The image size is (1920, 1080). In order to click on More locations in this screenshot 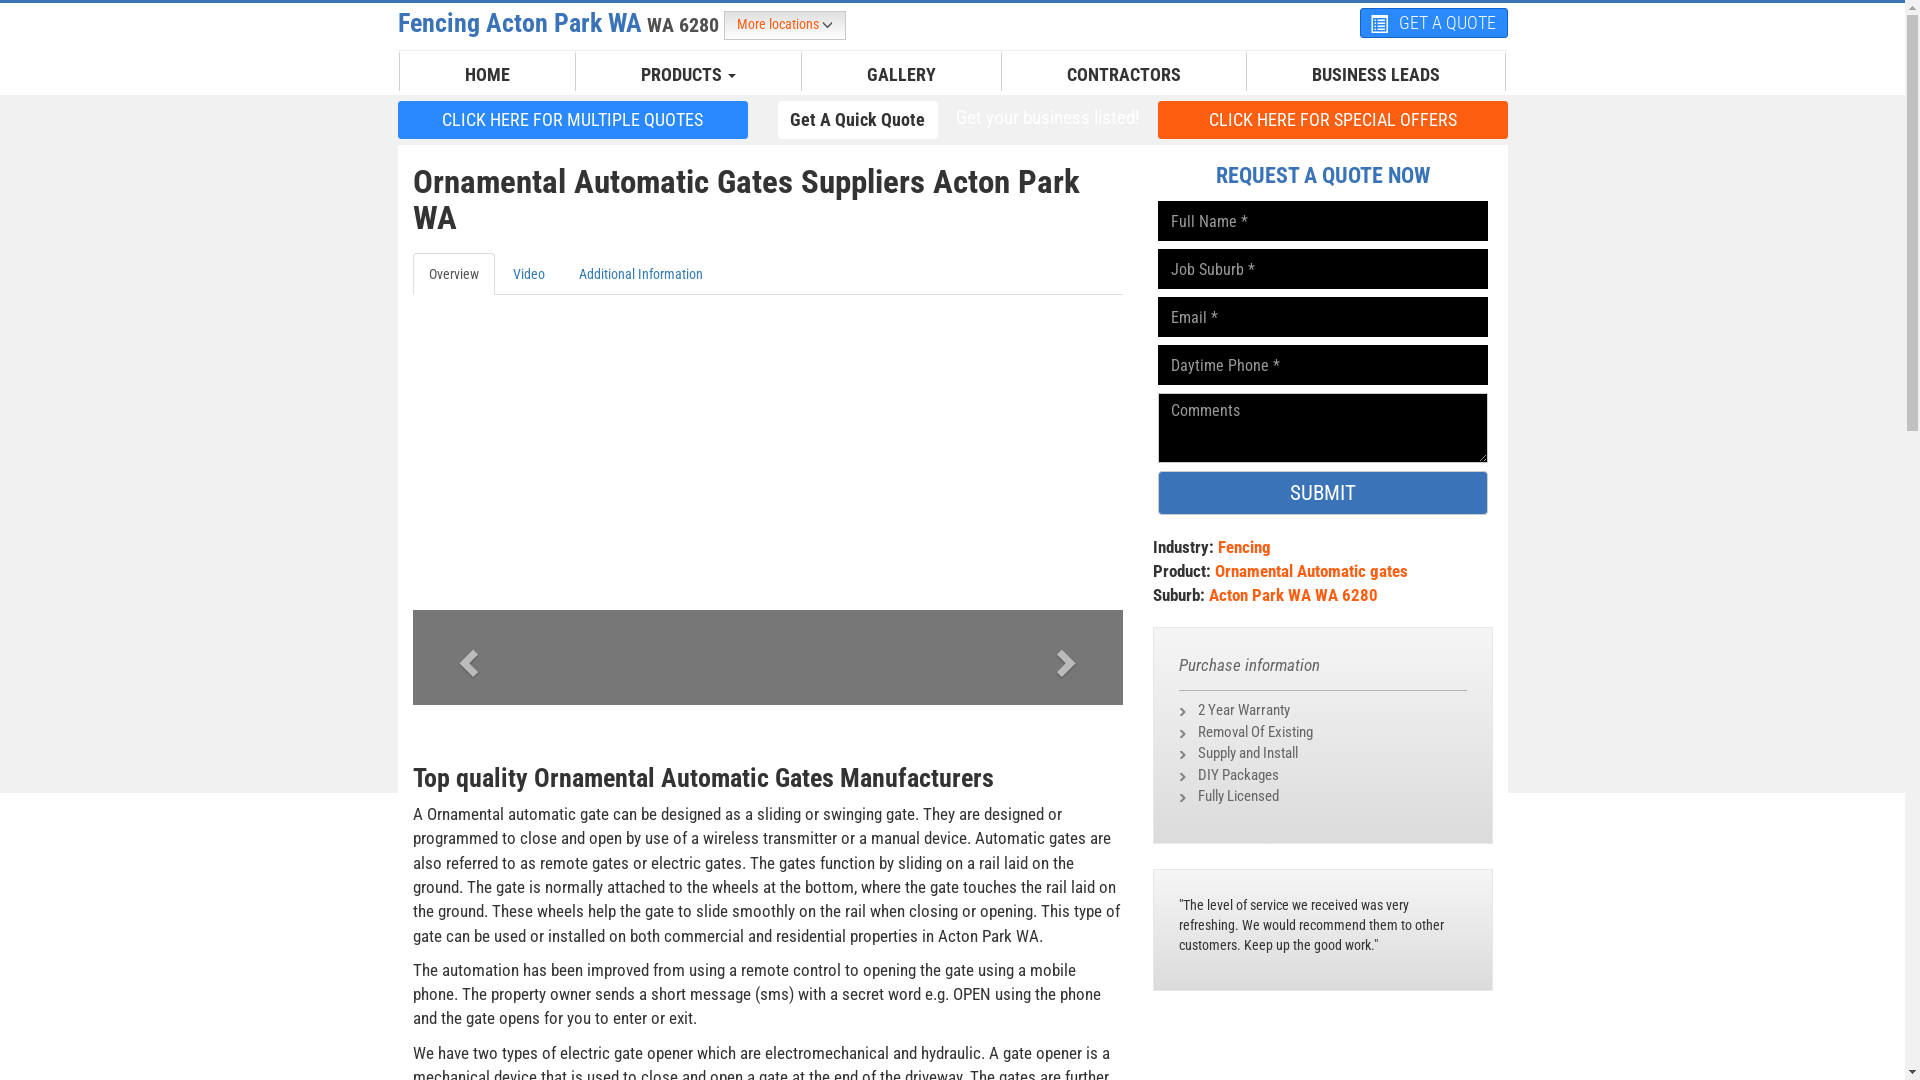, I will do `click(785, 26)`.